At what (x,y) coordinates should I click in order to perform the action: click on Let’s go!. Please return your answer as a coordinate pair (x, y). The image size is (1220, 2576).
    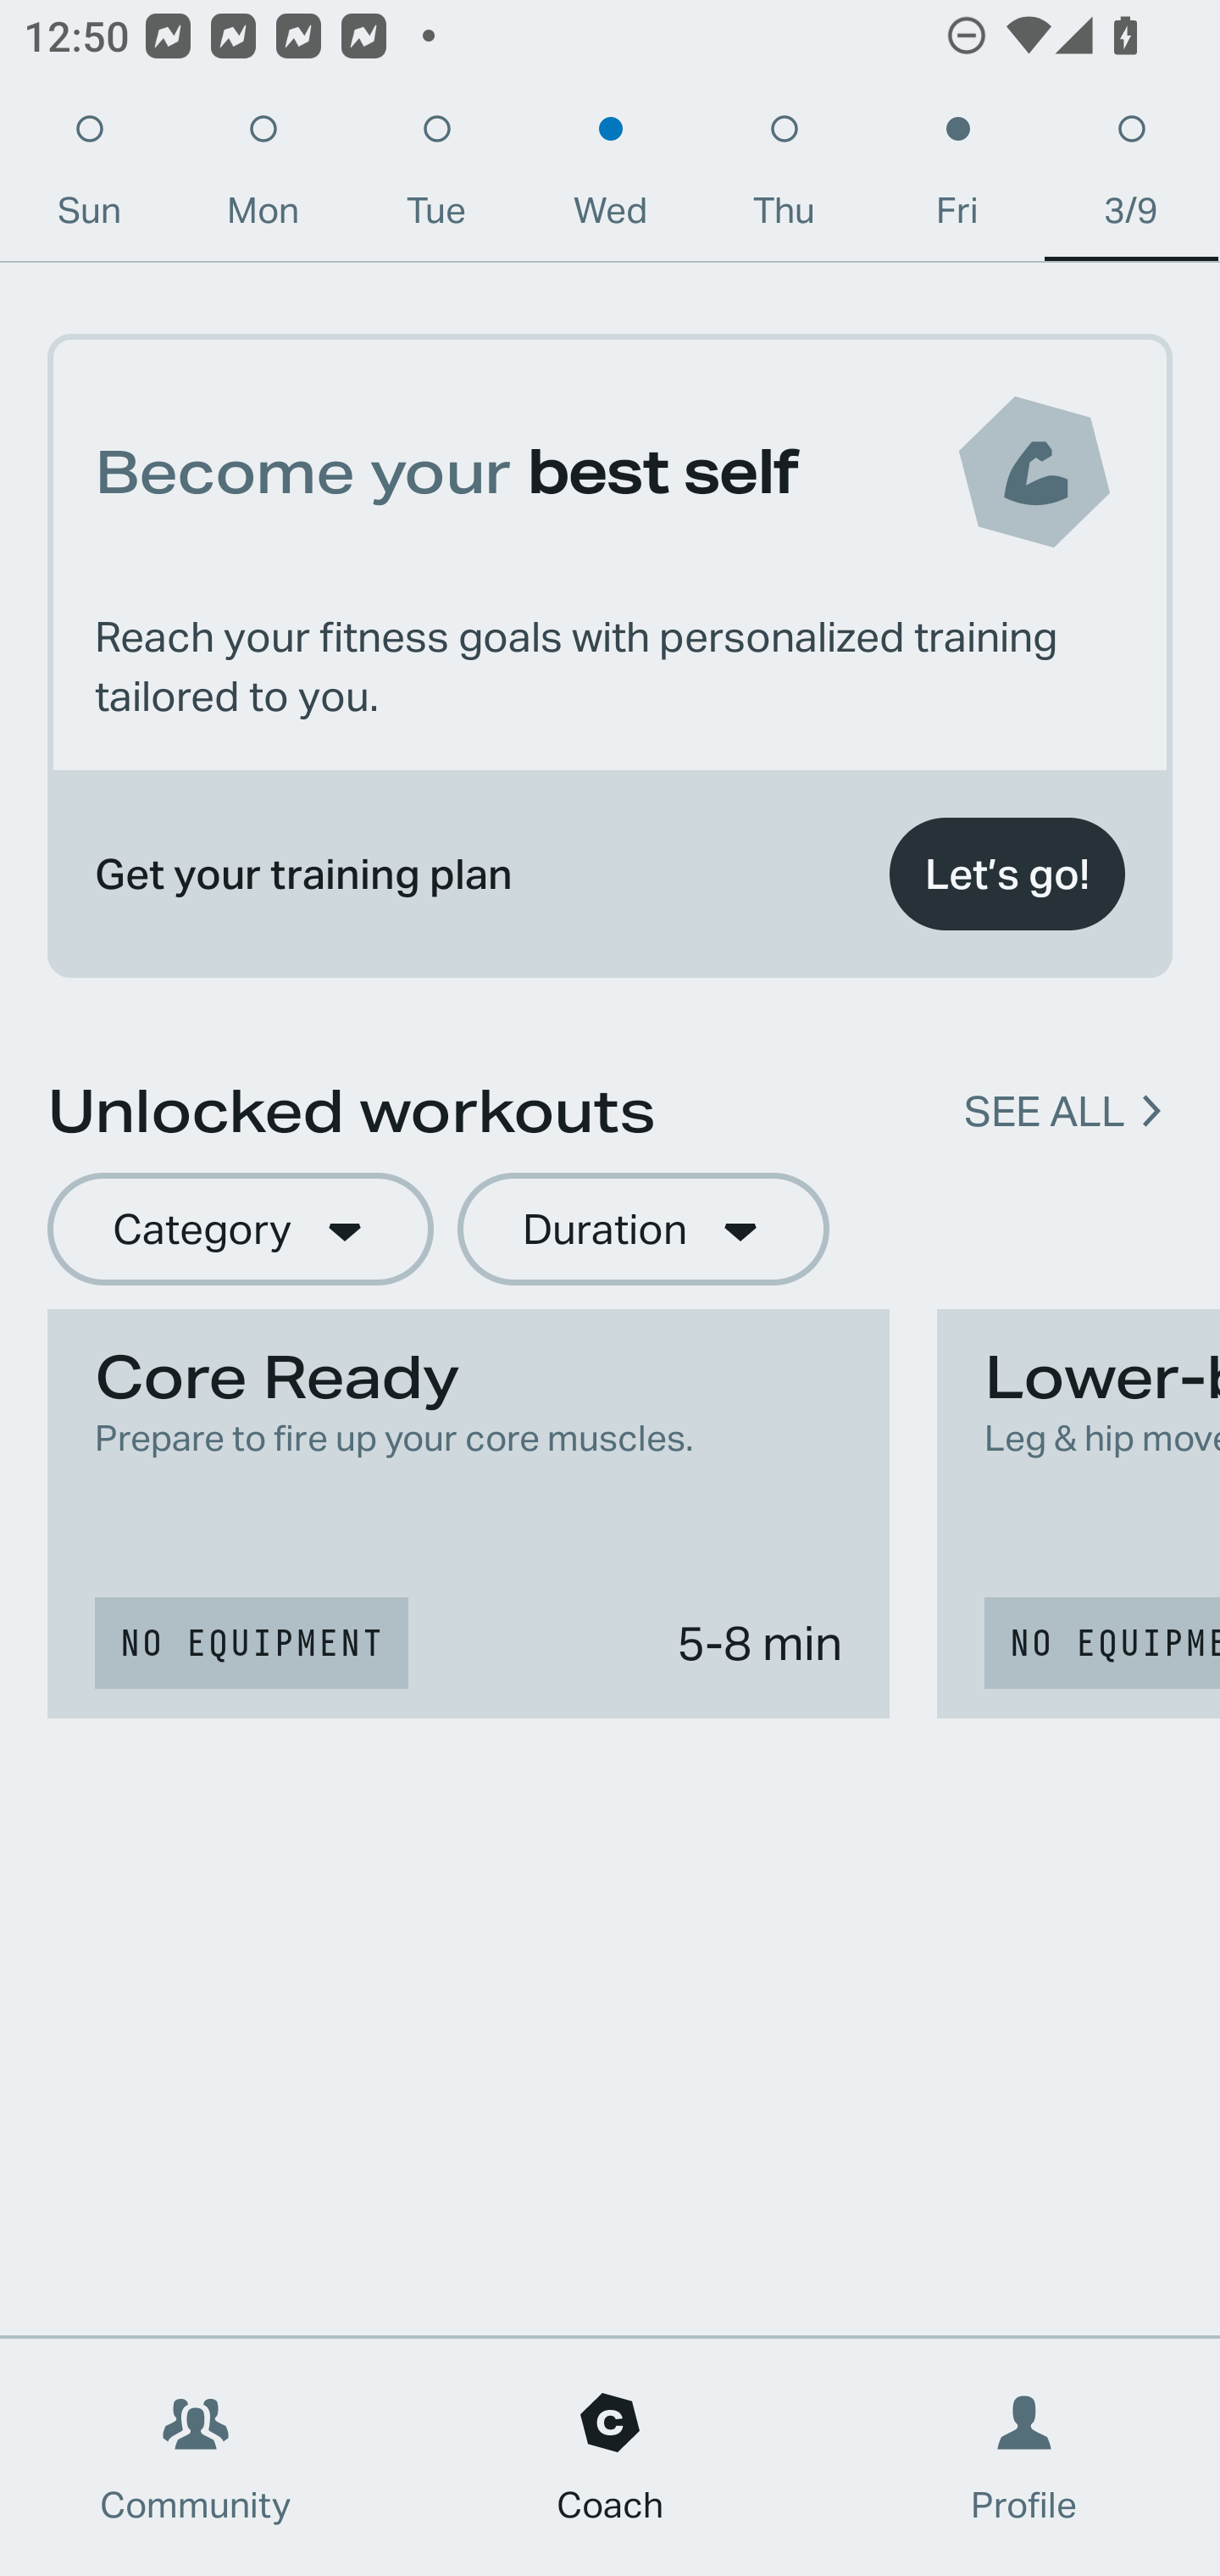
    Looking at the image, I should click on (1006, 874).